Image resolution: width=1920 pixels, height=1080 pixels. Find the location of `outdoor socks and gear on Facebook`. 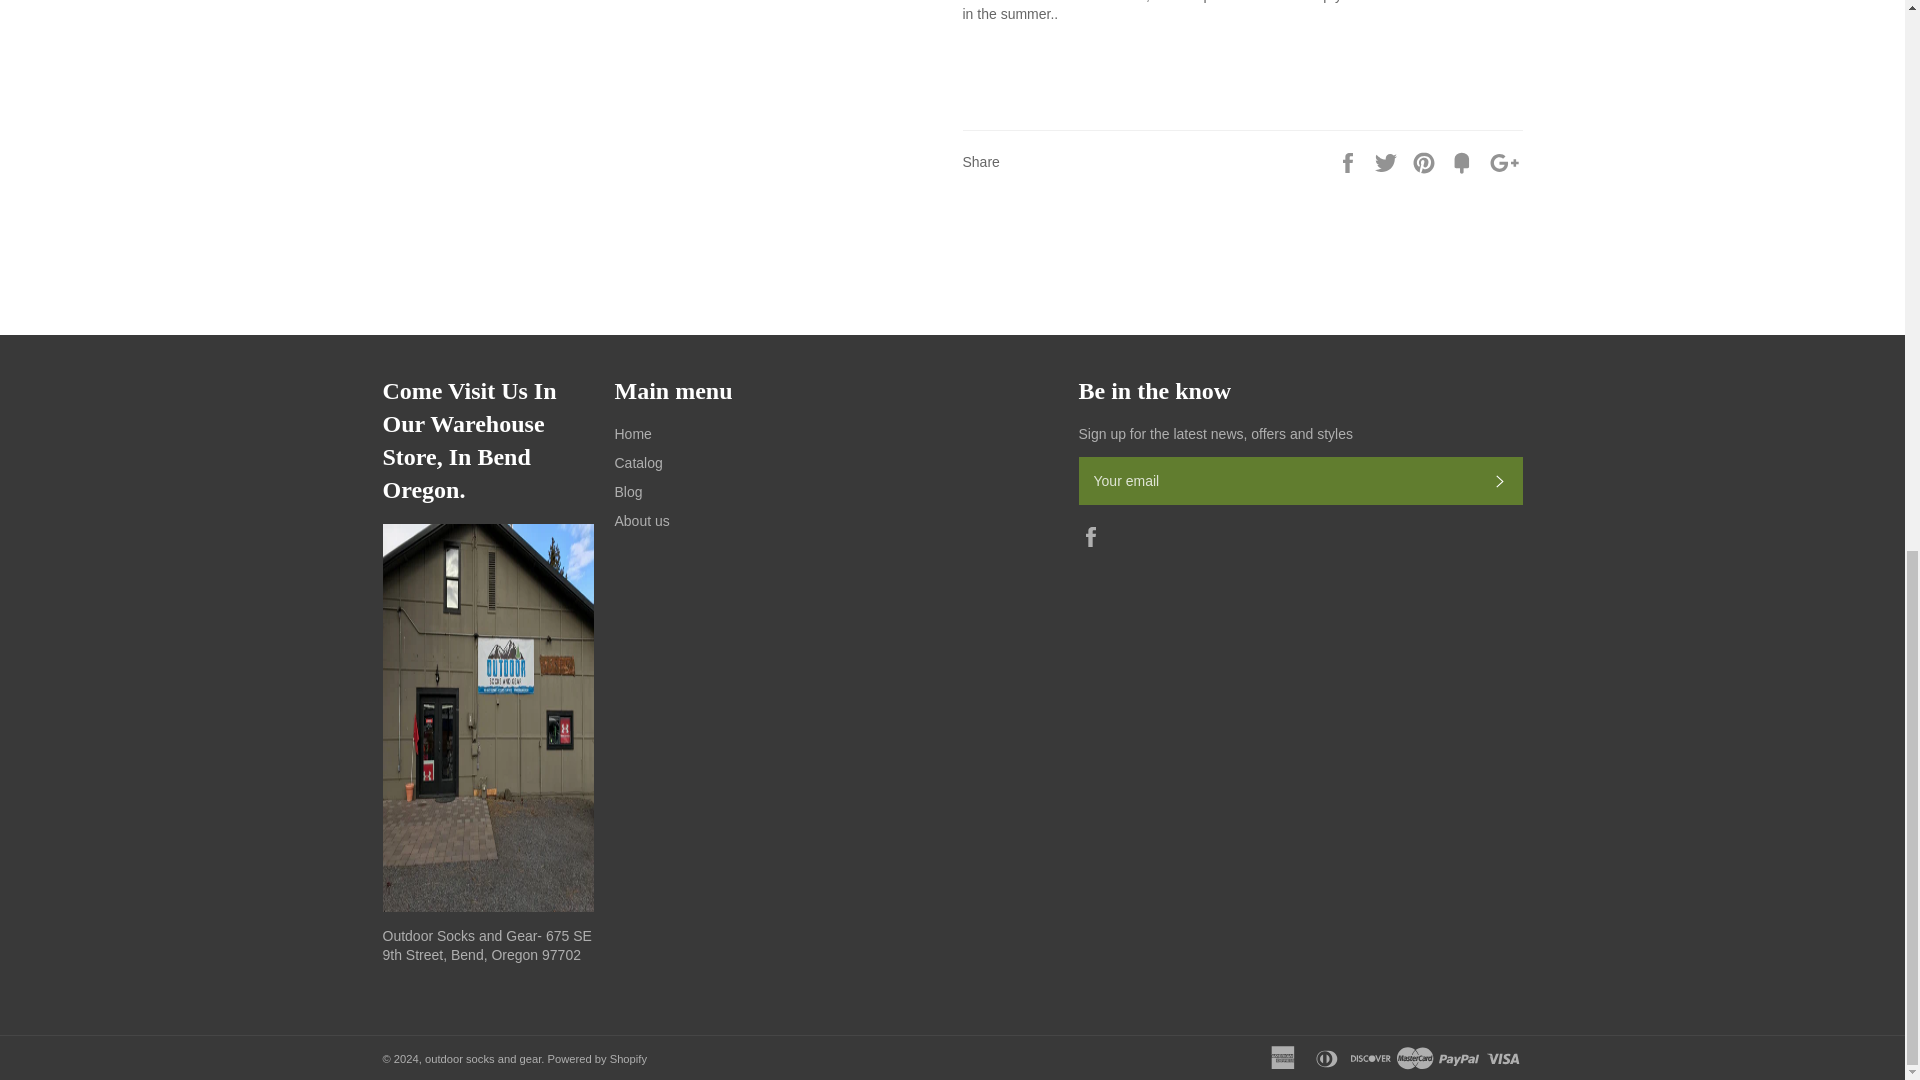

outdoor socks and gear on Facebook is located at coordinates (1094, 536).